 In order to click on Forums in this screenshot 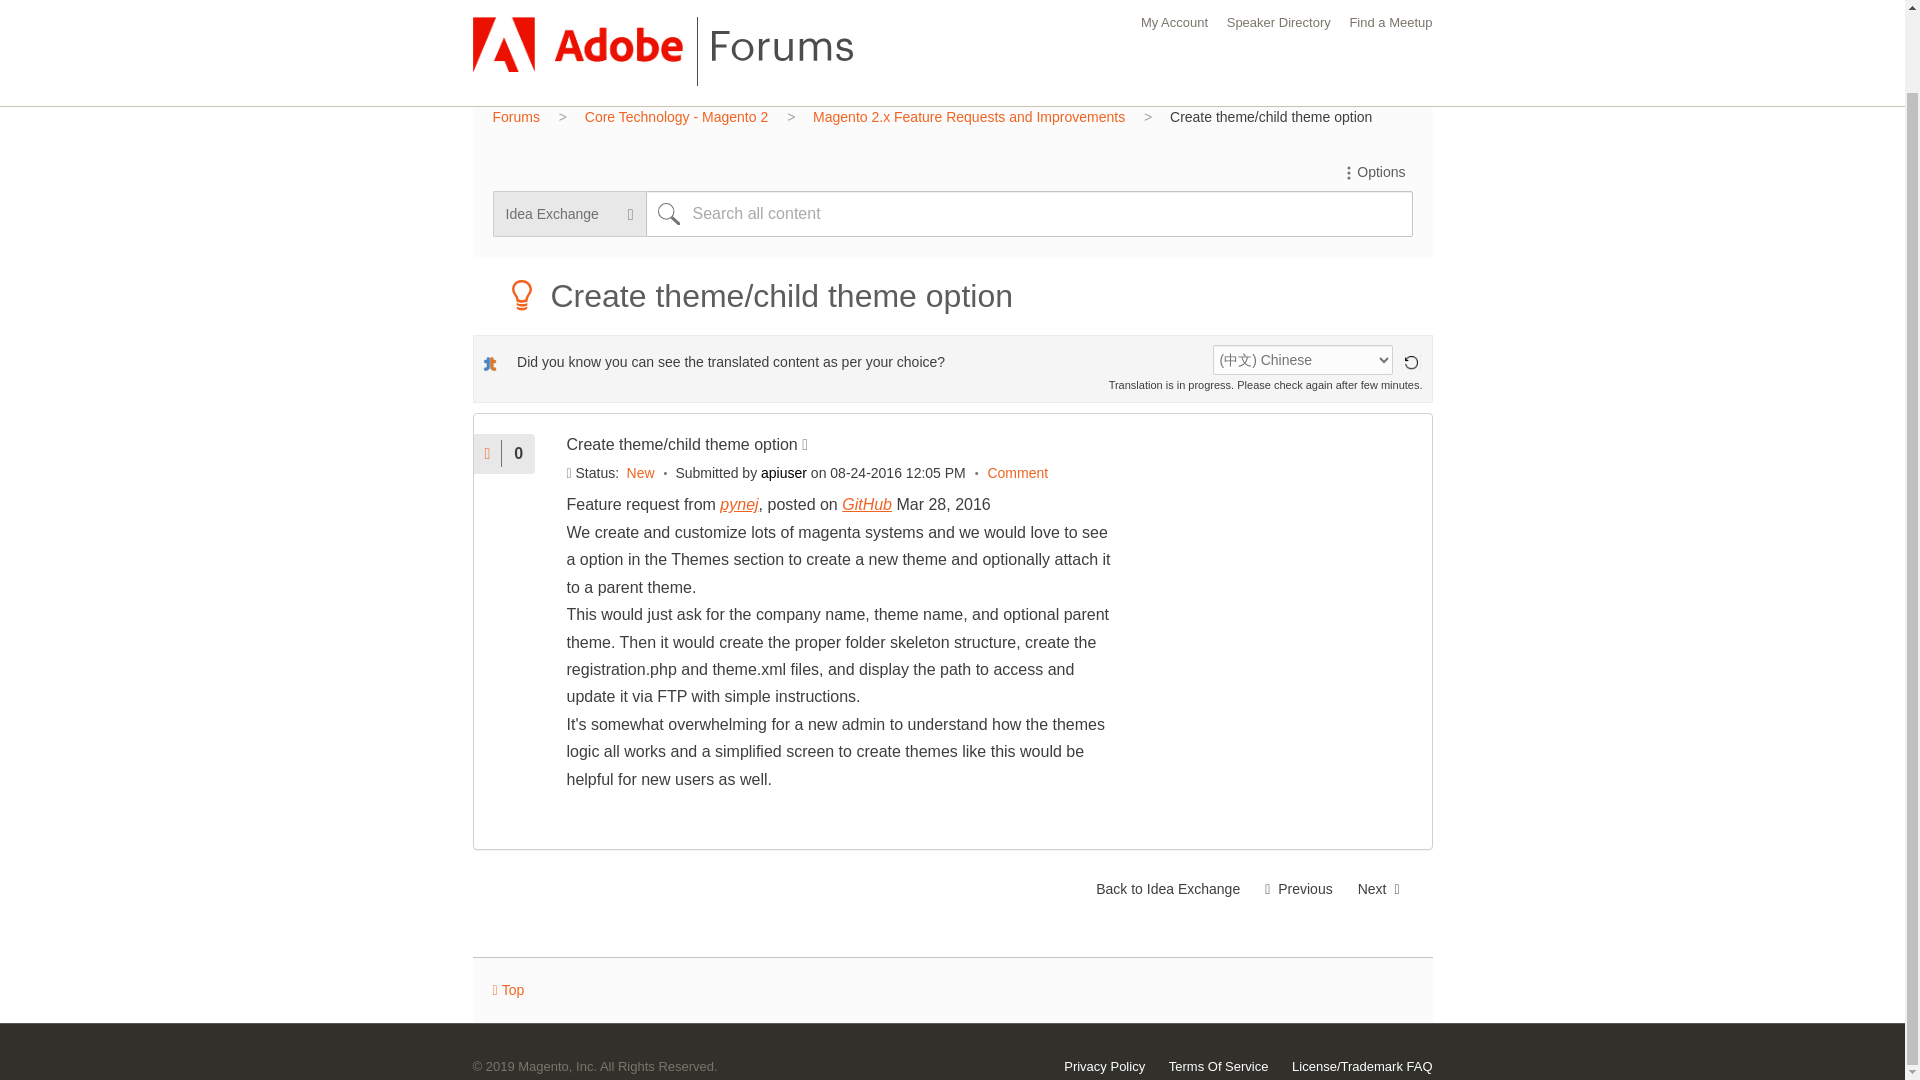, I will do `click(515, 117)`.